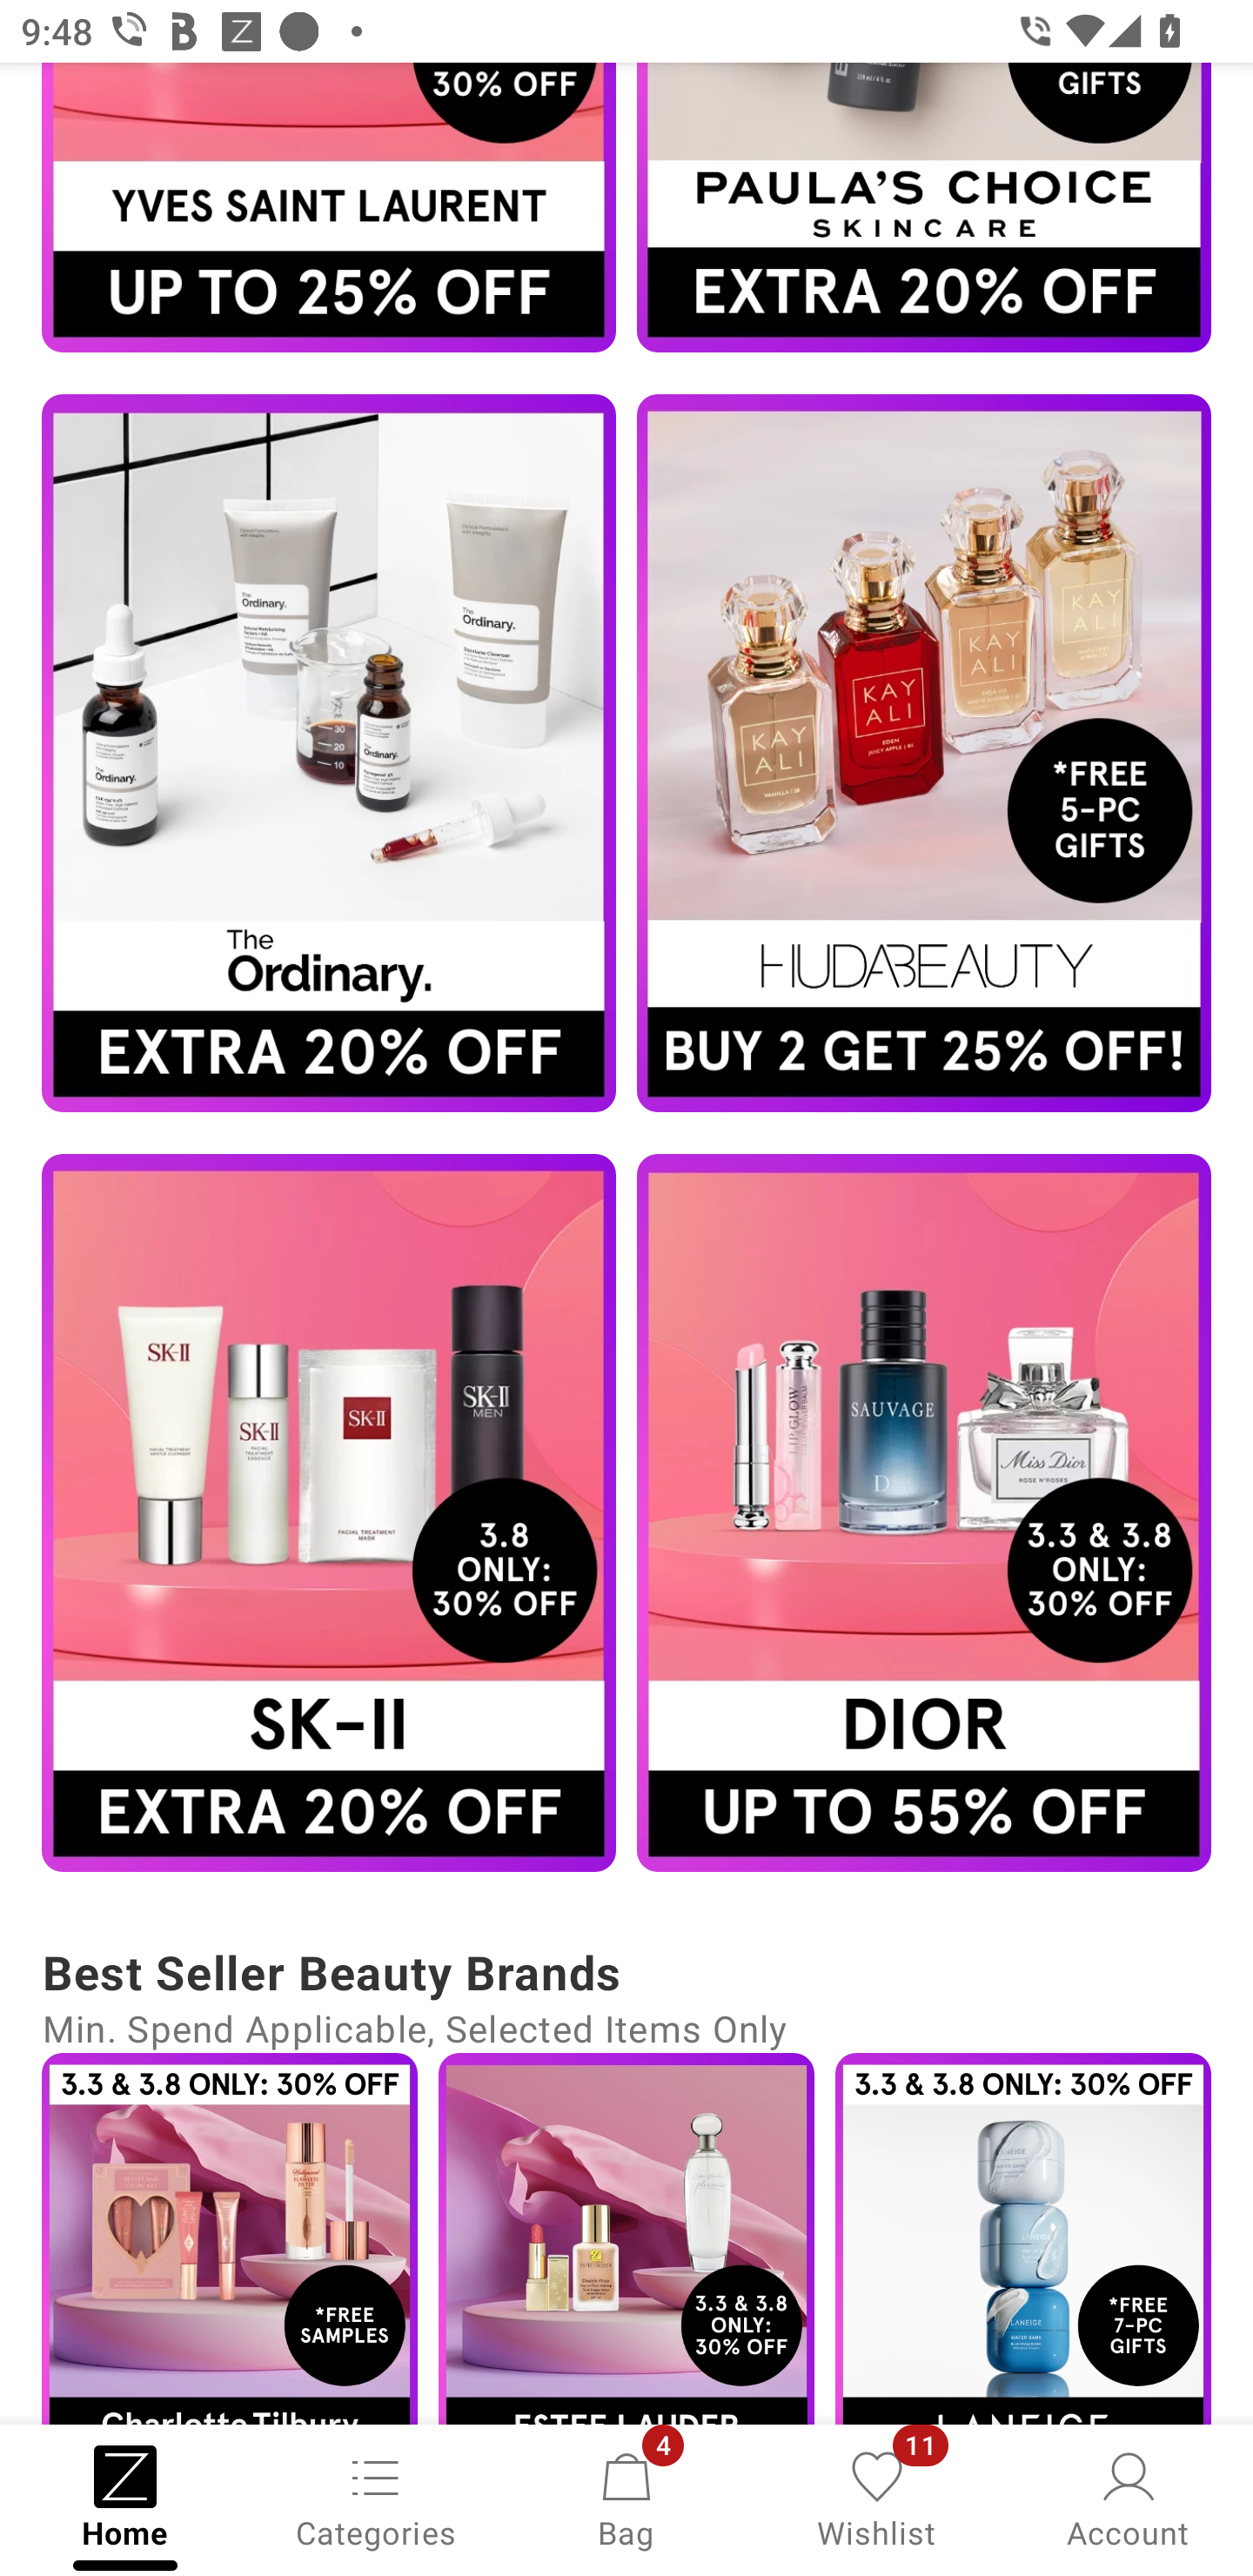  Describe the element at coordinates (376, 2498) in the screenshot. I see `Categories` at that location.